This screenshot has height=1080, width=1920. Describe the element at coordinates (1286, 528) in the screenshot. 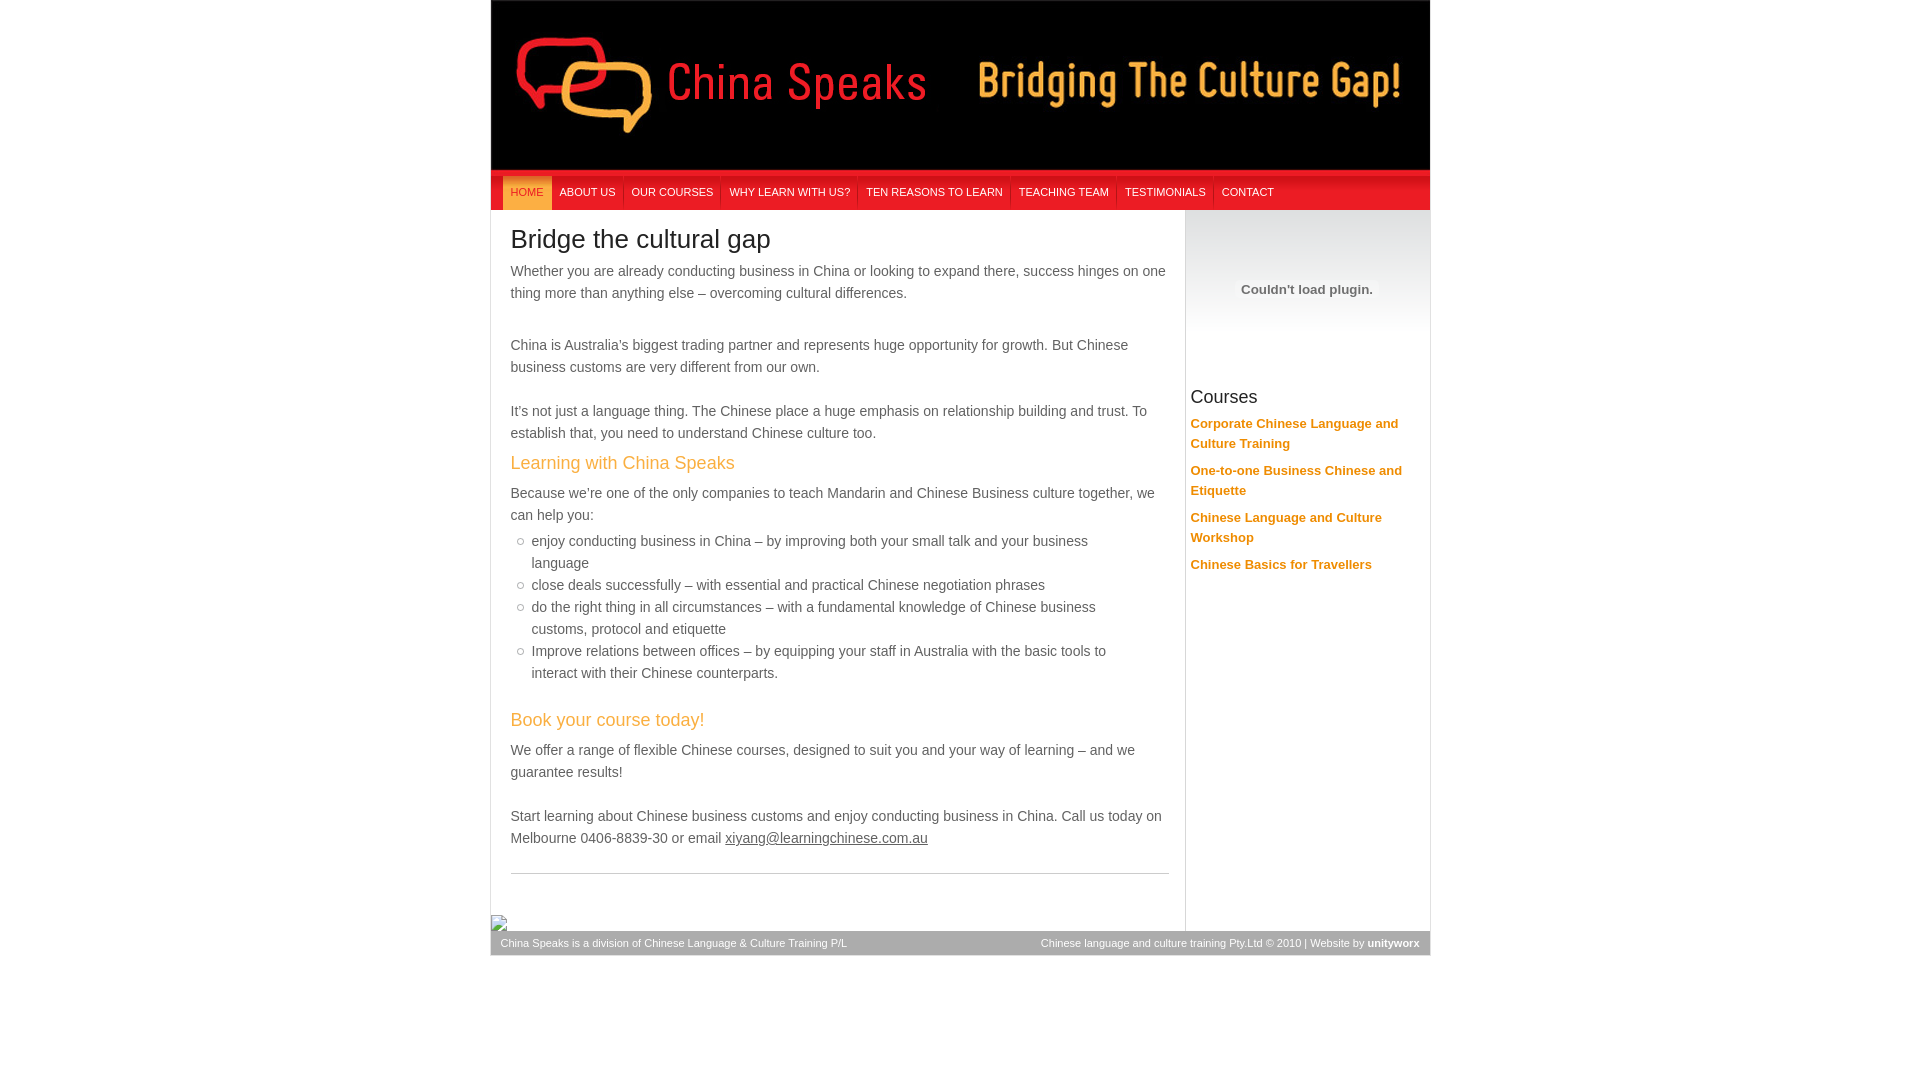

I see `Chinese Language and Culture Workshop` at that location.